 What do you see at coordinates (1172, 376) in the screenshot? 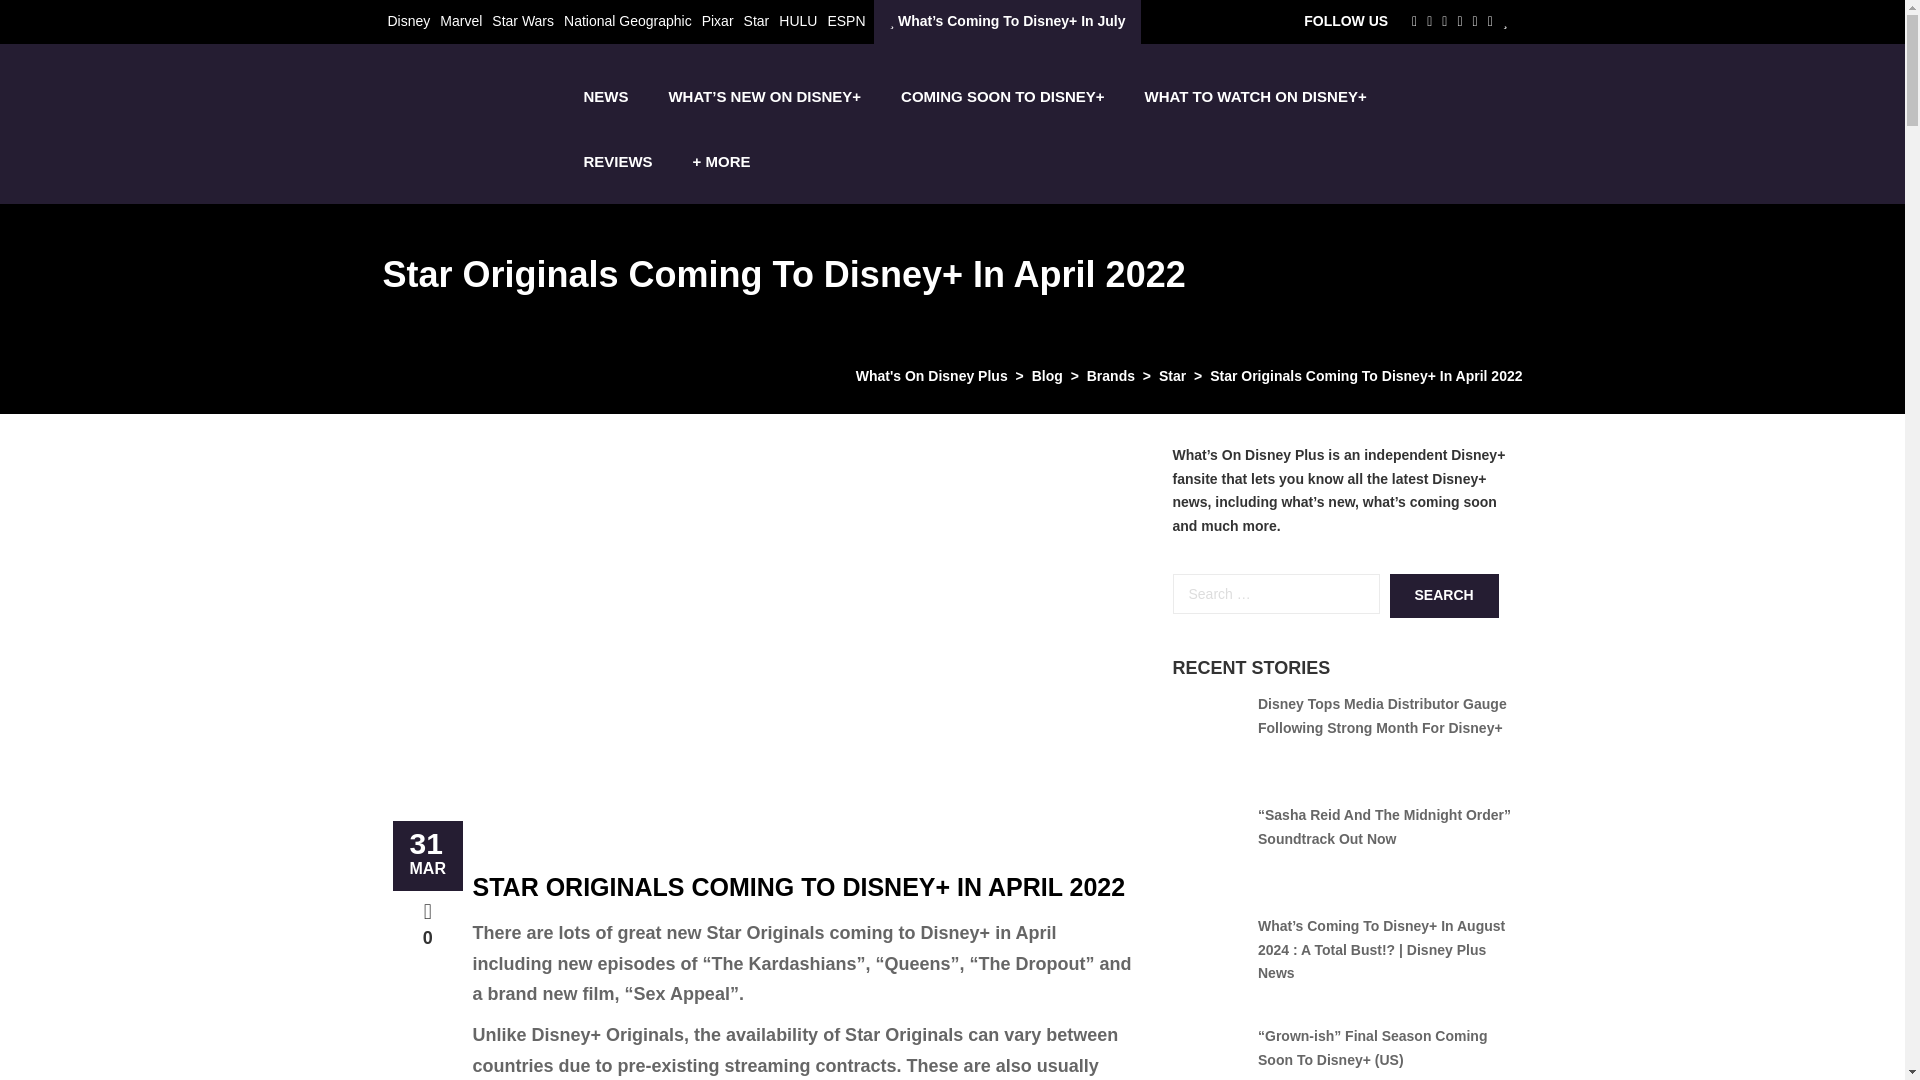
I see `Go to the Star Category archives.` at bounding box center [1172, 376].